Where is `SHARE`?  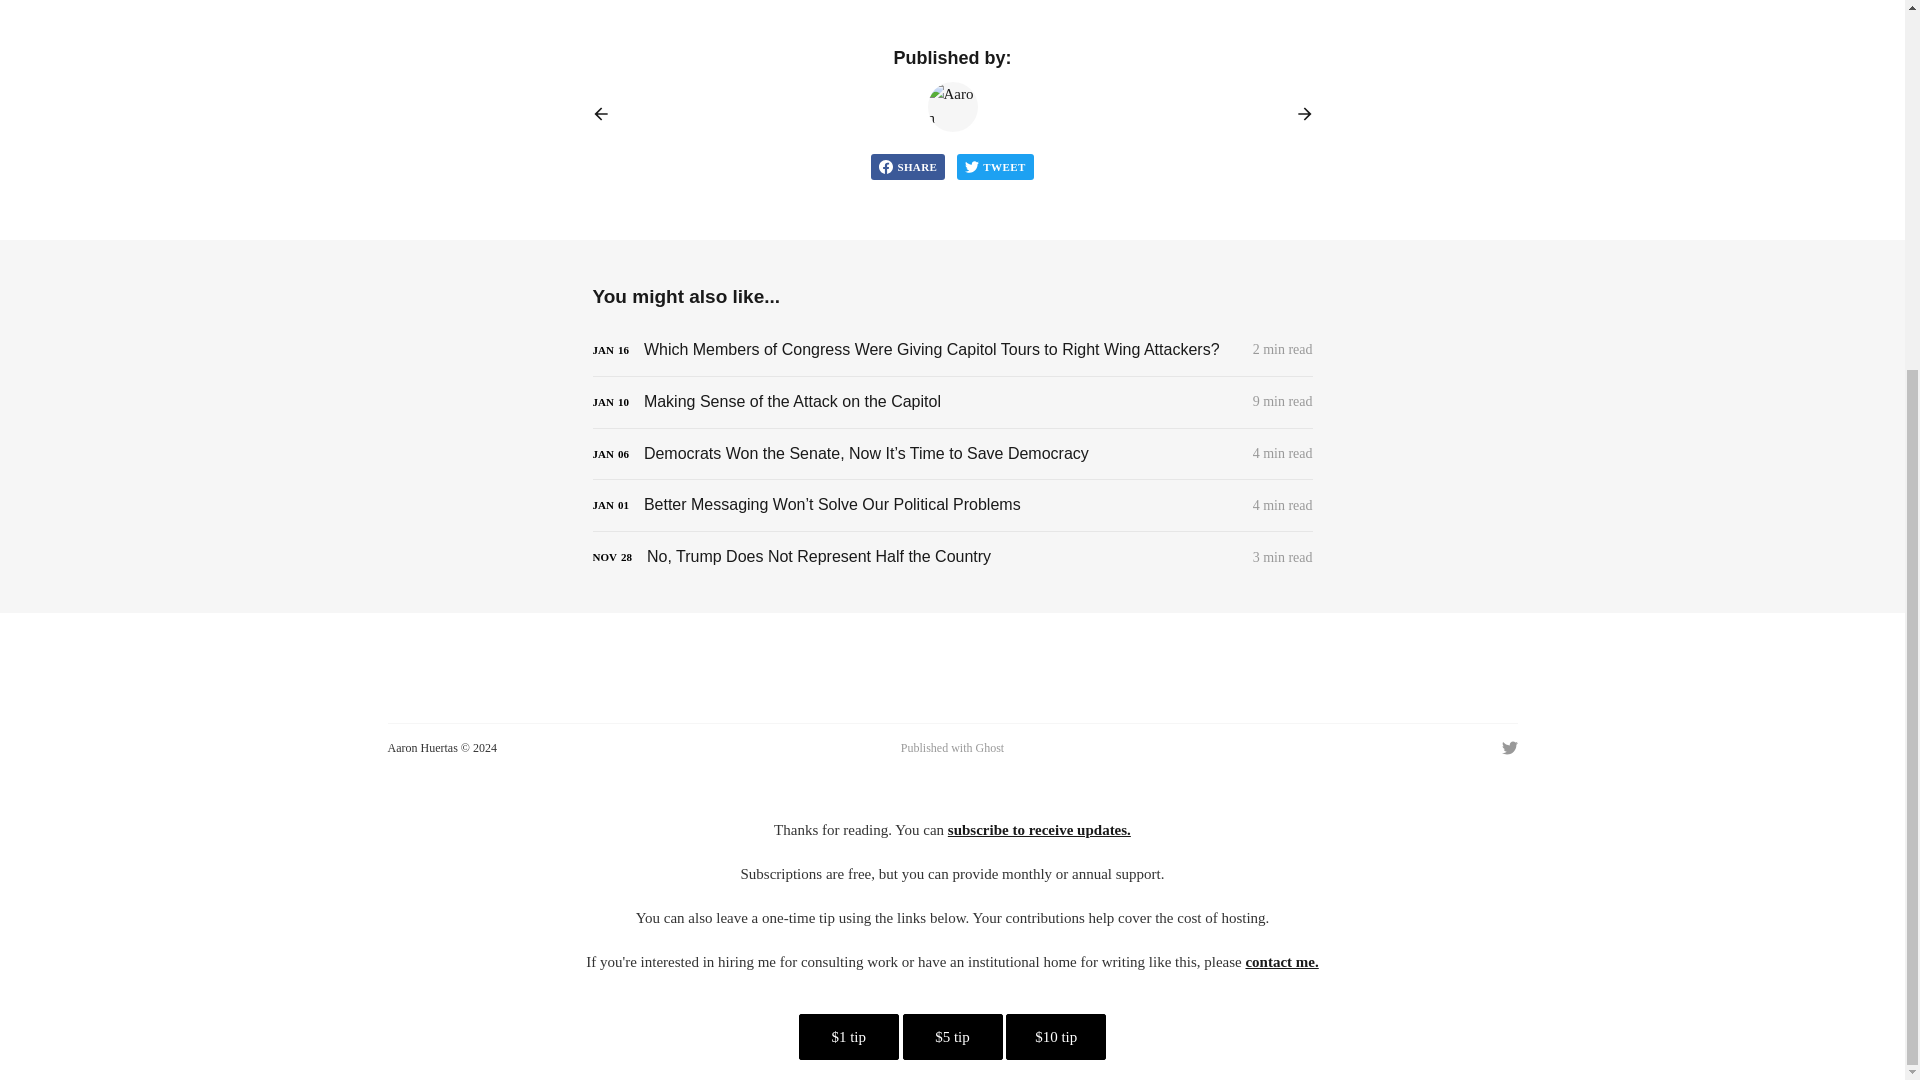 SHARE is located at coordinates (908, 167).